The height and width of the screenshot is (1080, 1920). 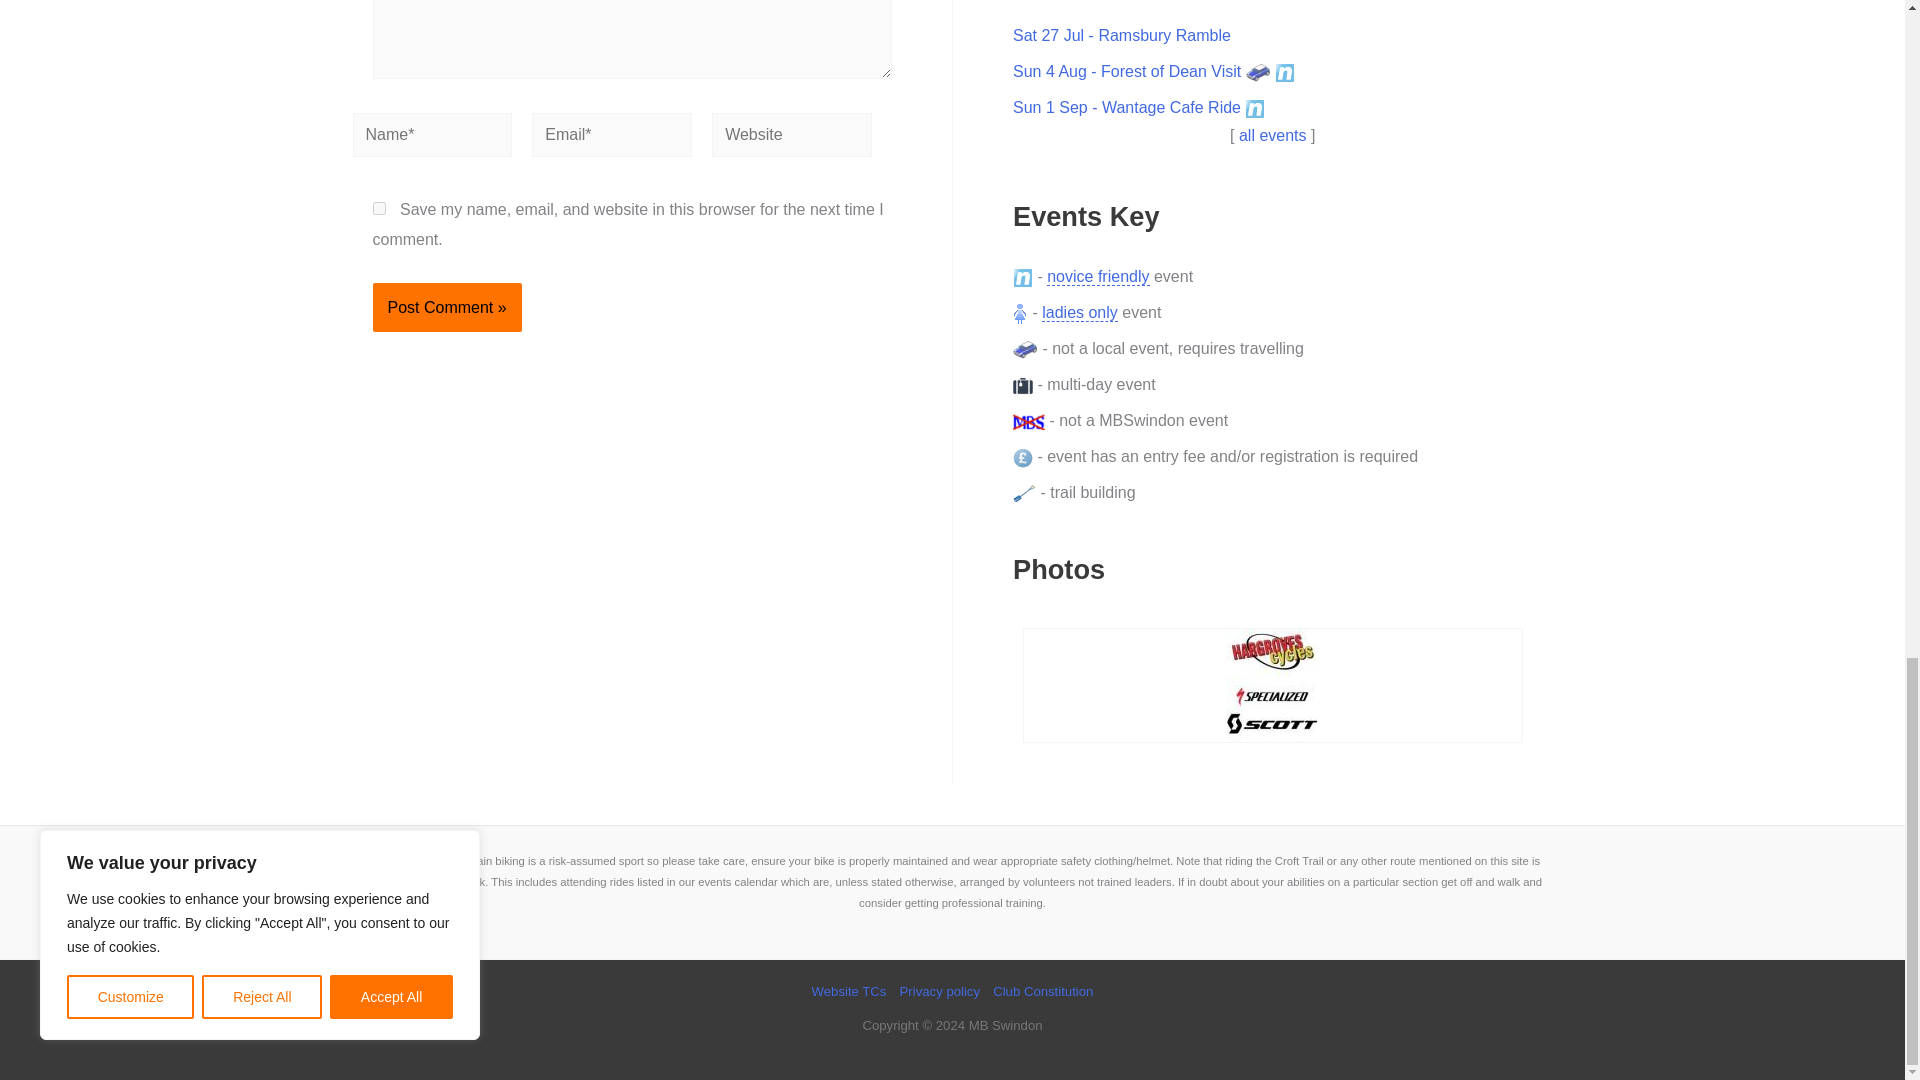 I want to click on Novice friendly event, so click(x=1254, y=108).